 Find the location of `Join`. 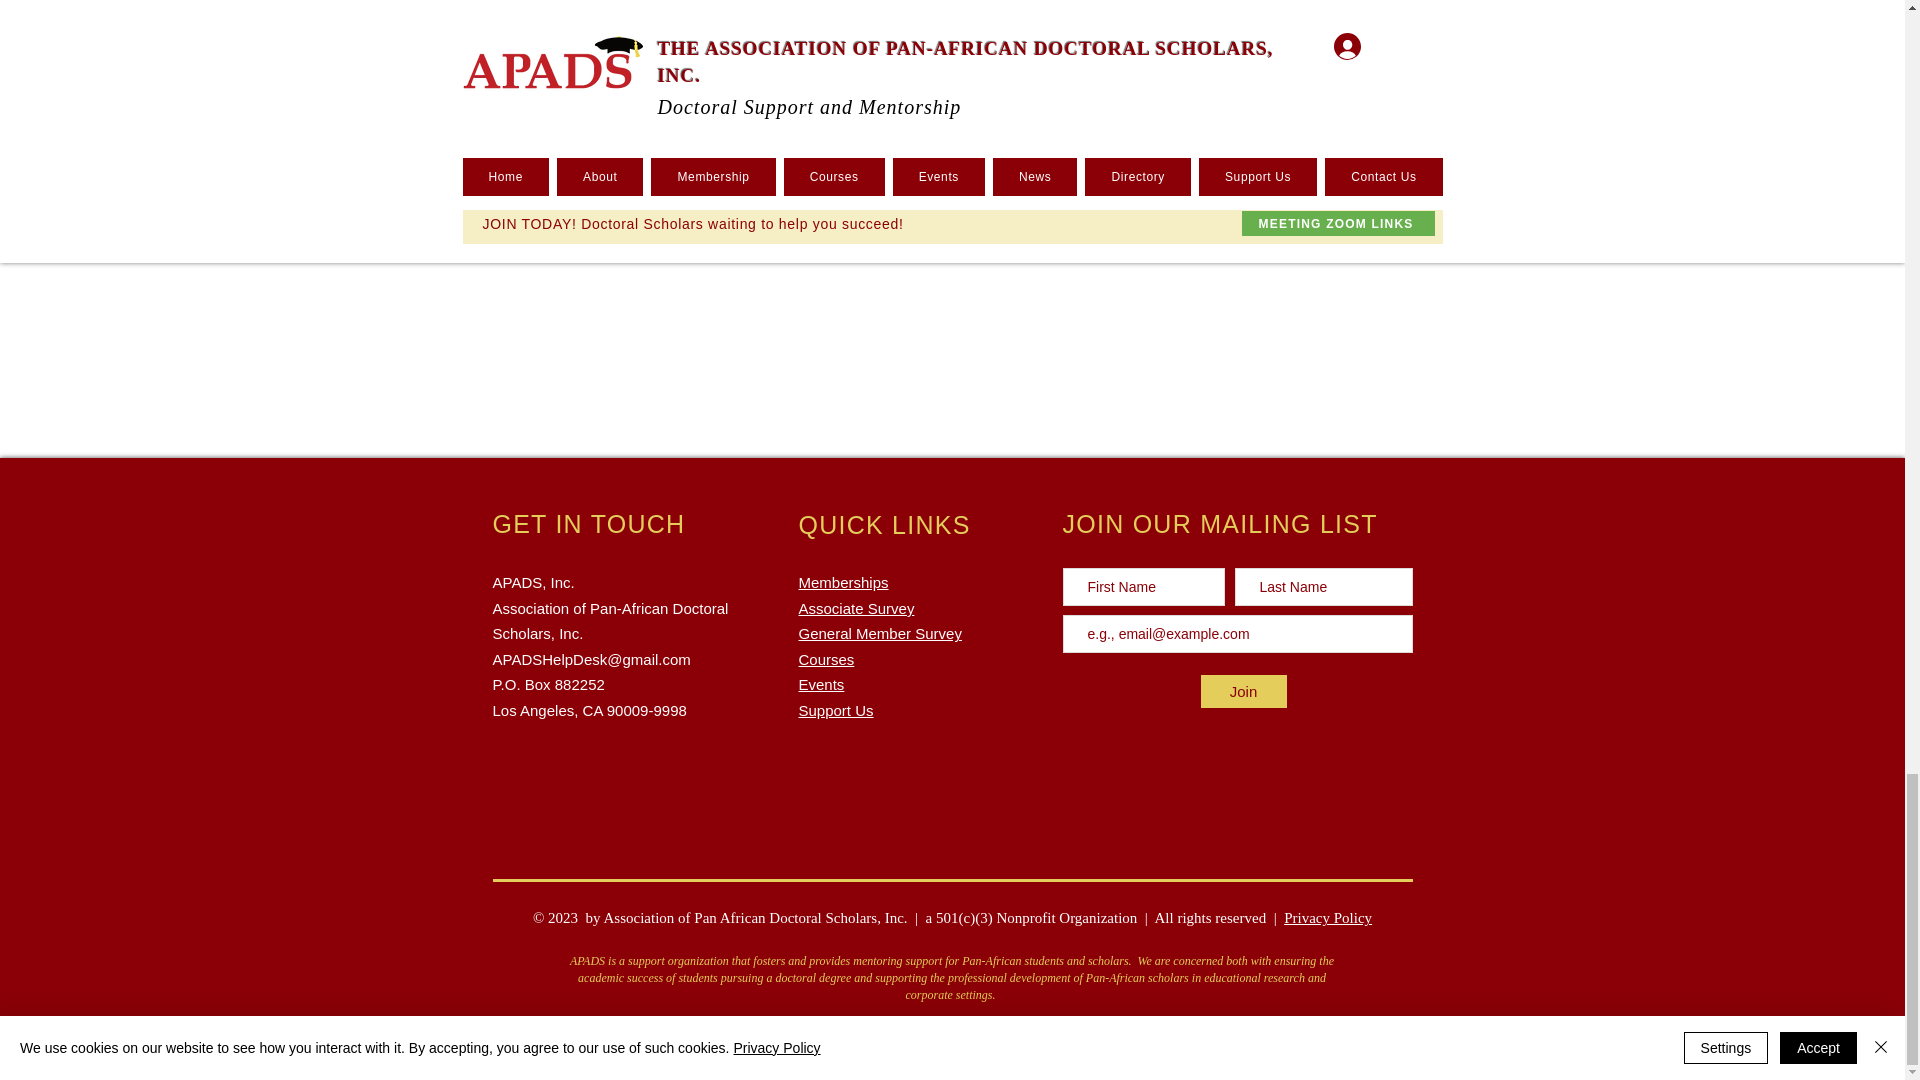

Join is located at coordinates (821, 684).